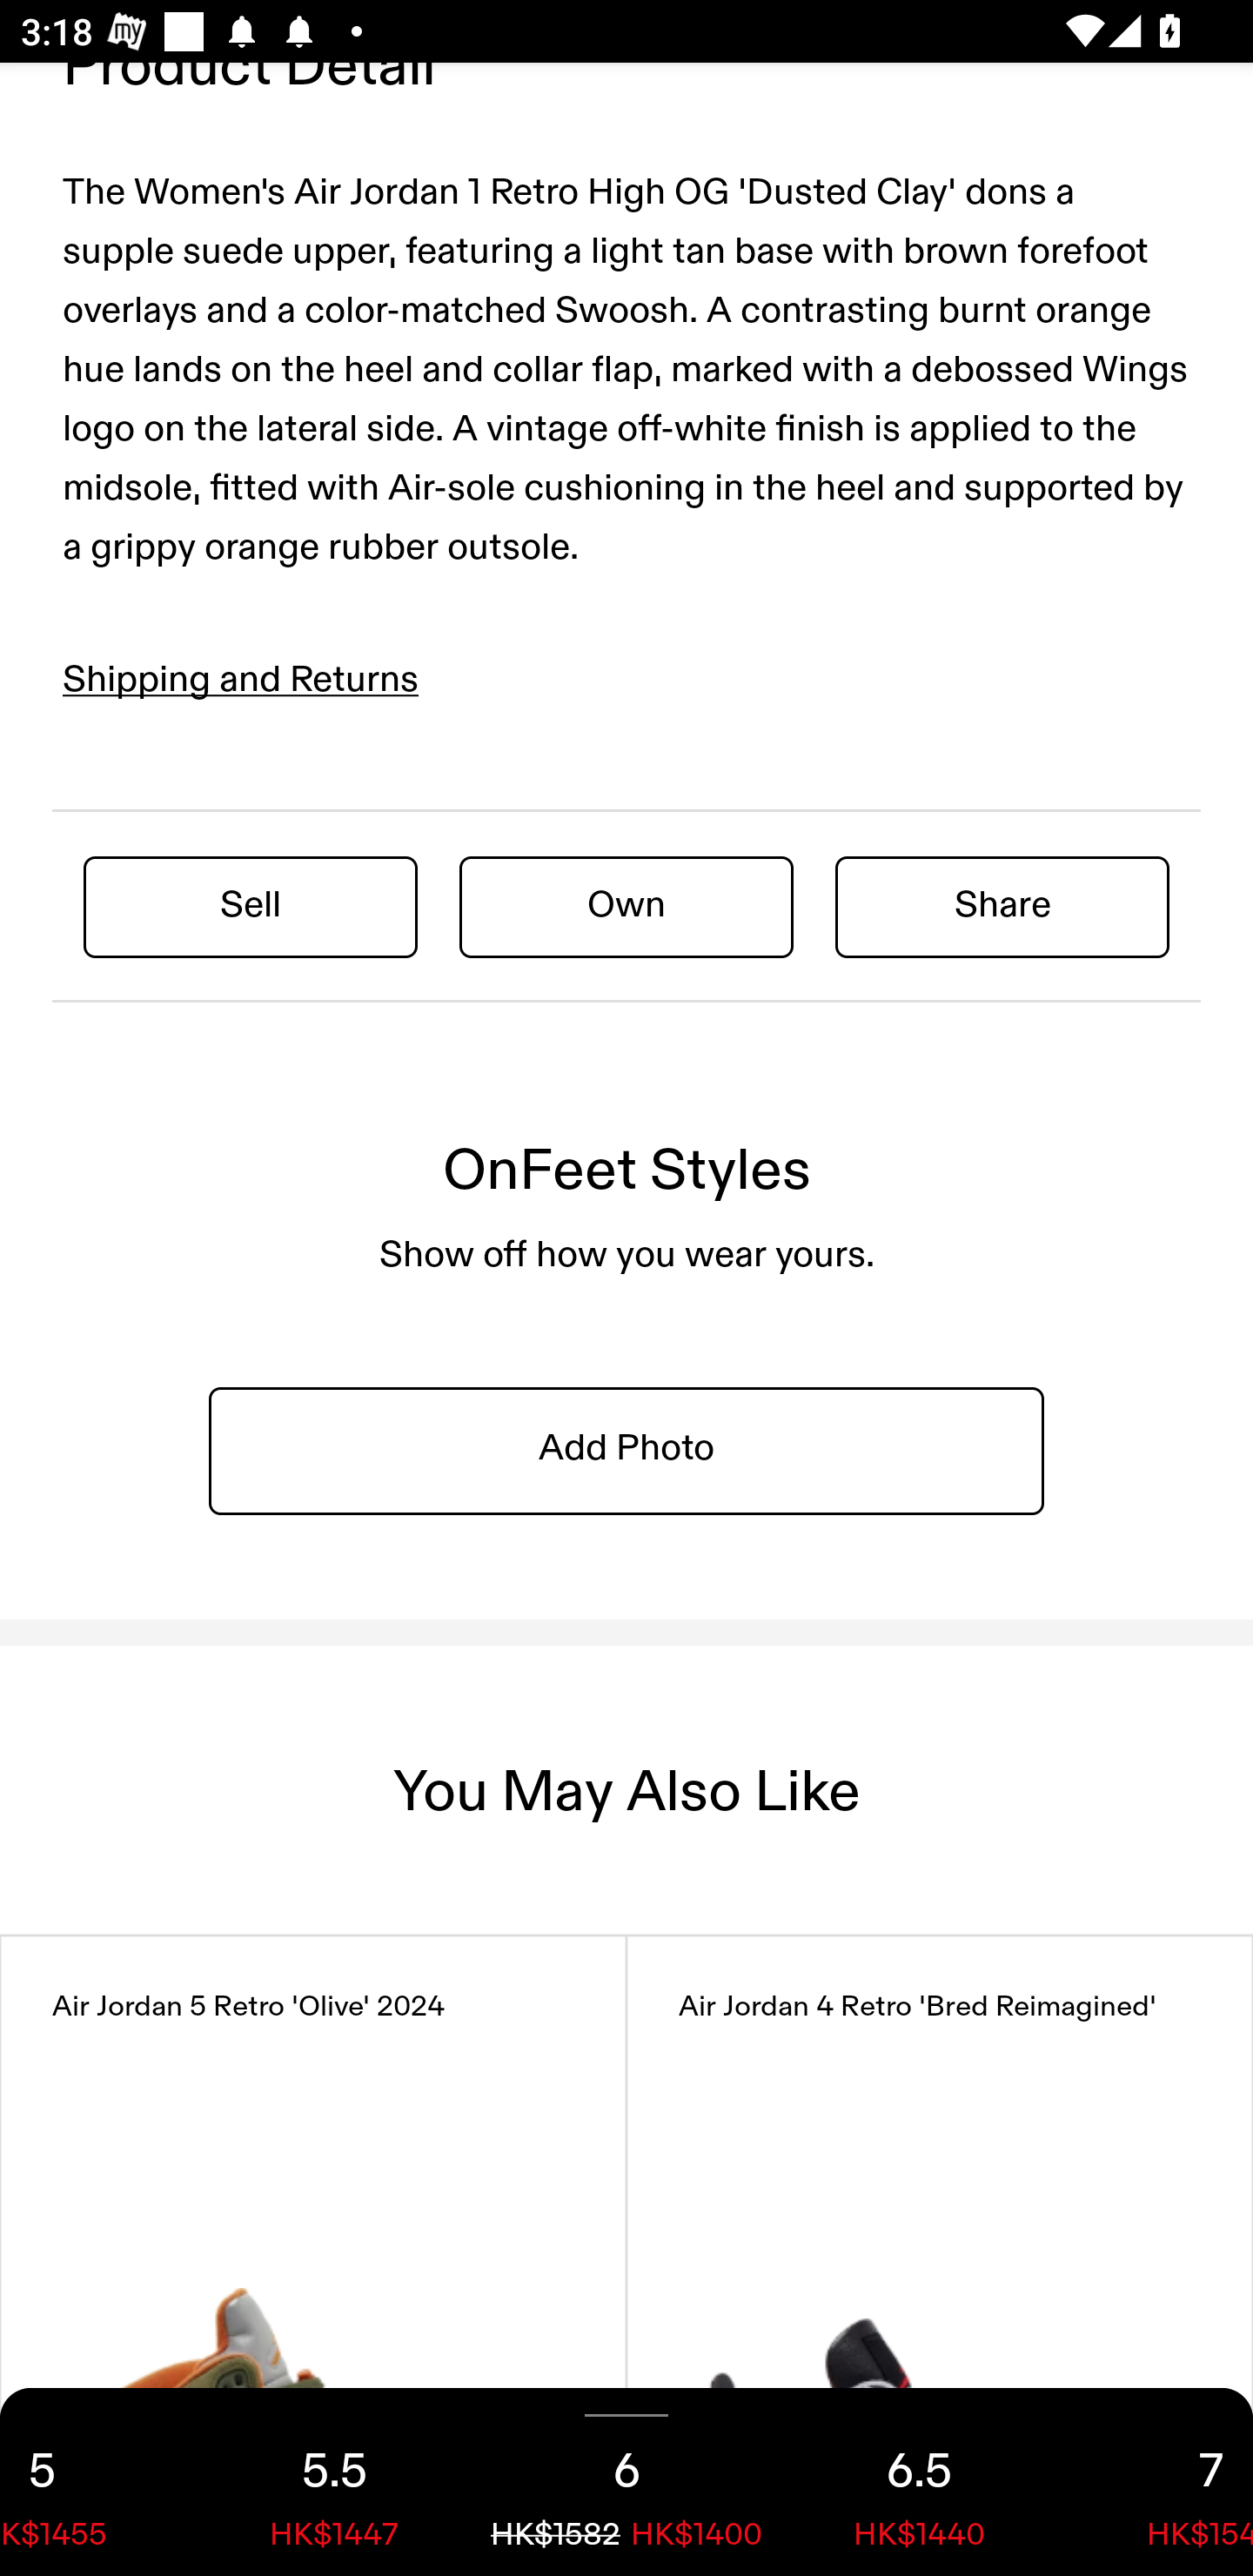  Describe the element at coordinates (94, 2482) in the screenshot. I see `5 HK$1455` at that location.